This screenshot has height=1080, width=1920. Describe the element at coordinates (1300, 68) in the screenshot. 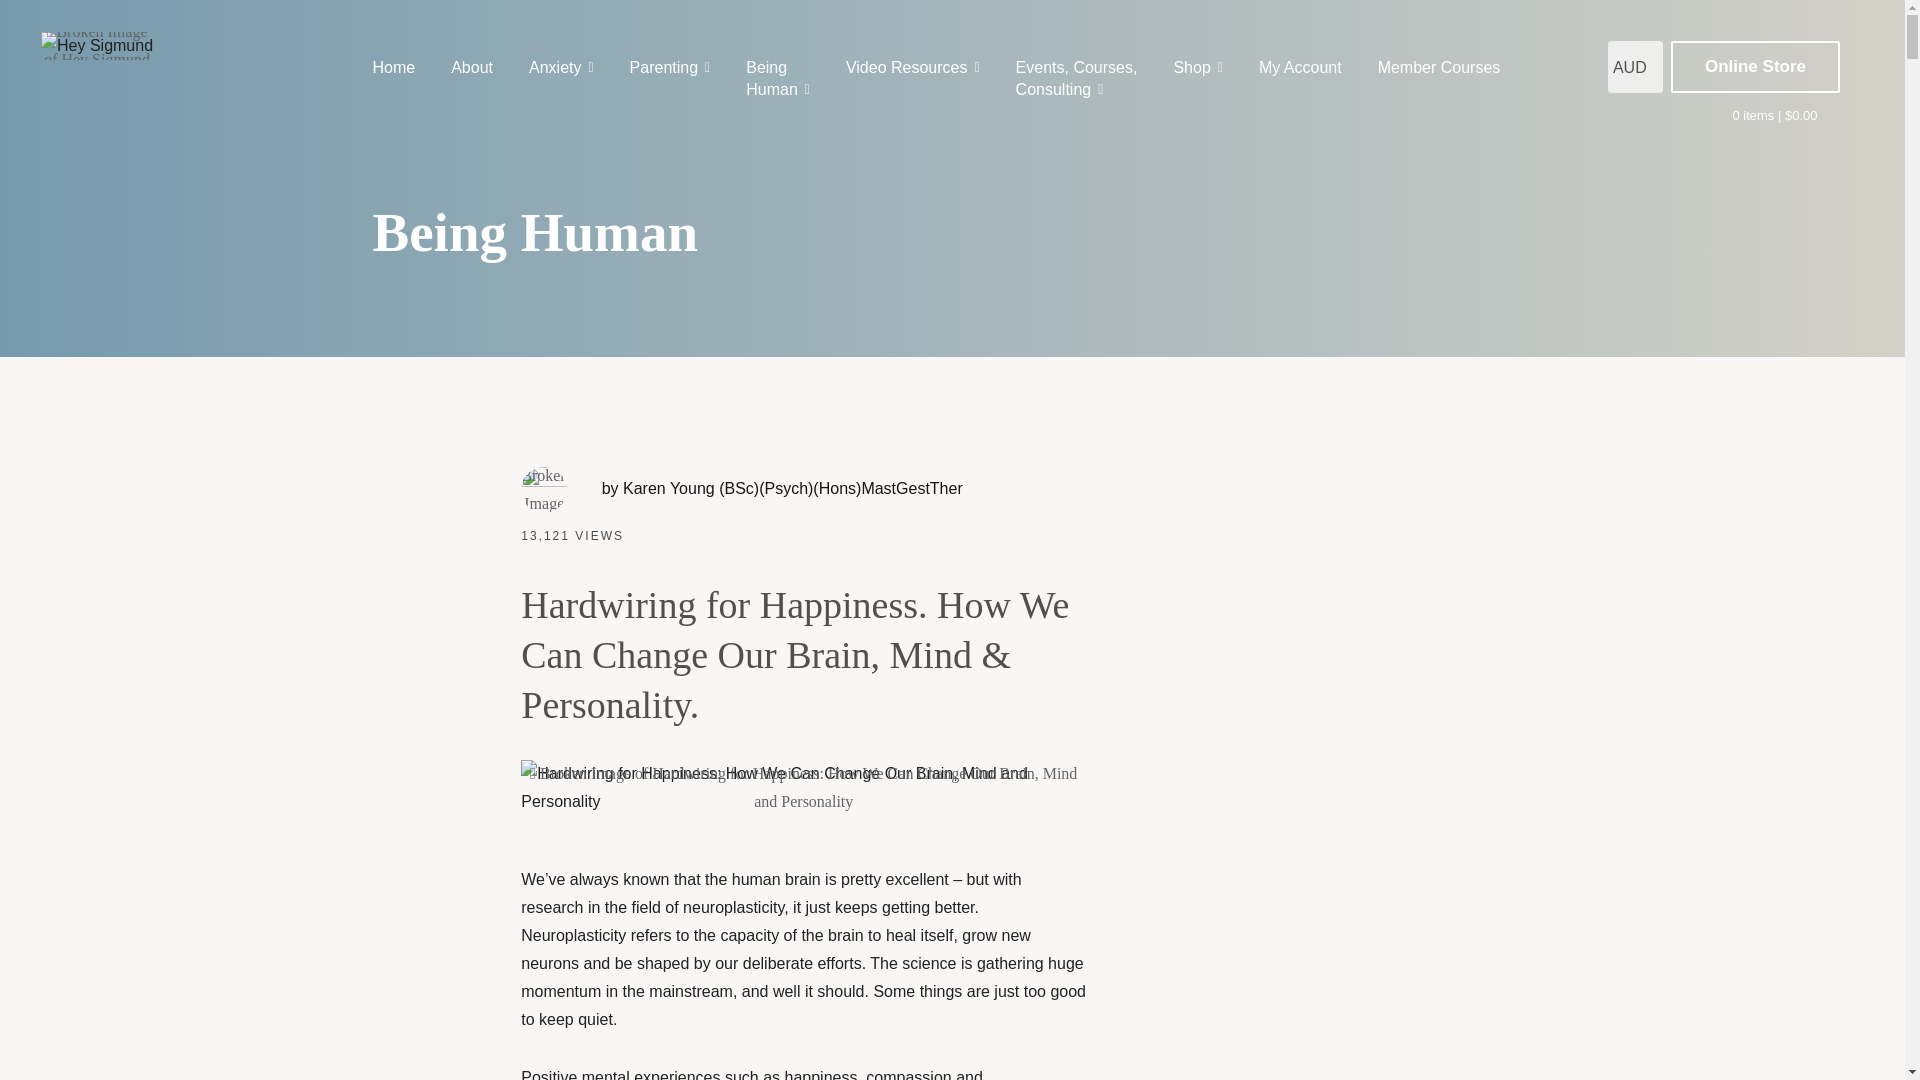

I see `View your shopping cart` at that location.